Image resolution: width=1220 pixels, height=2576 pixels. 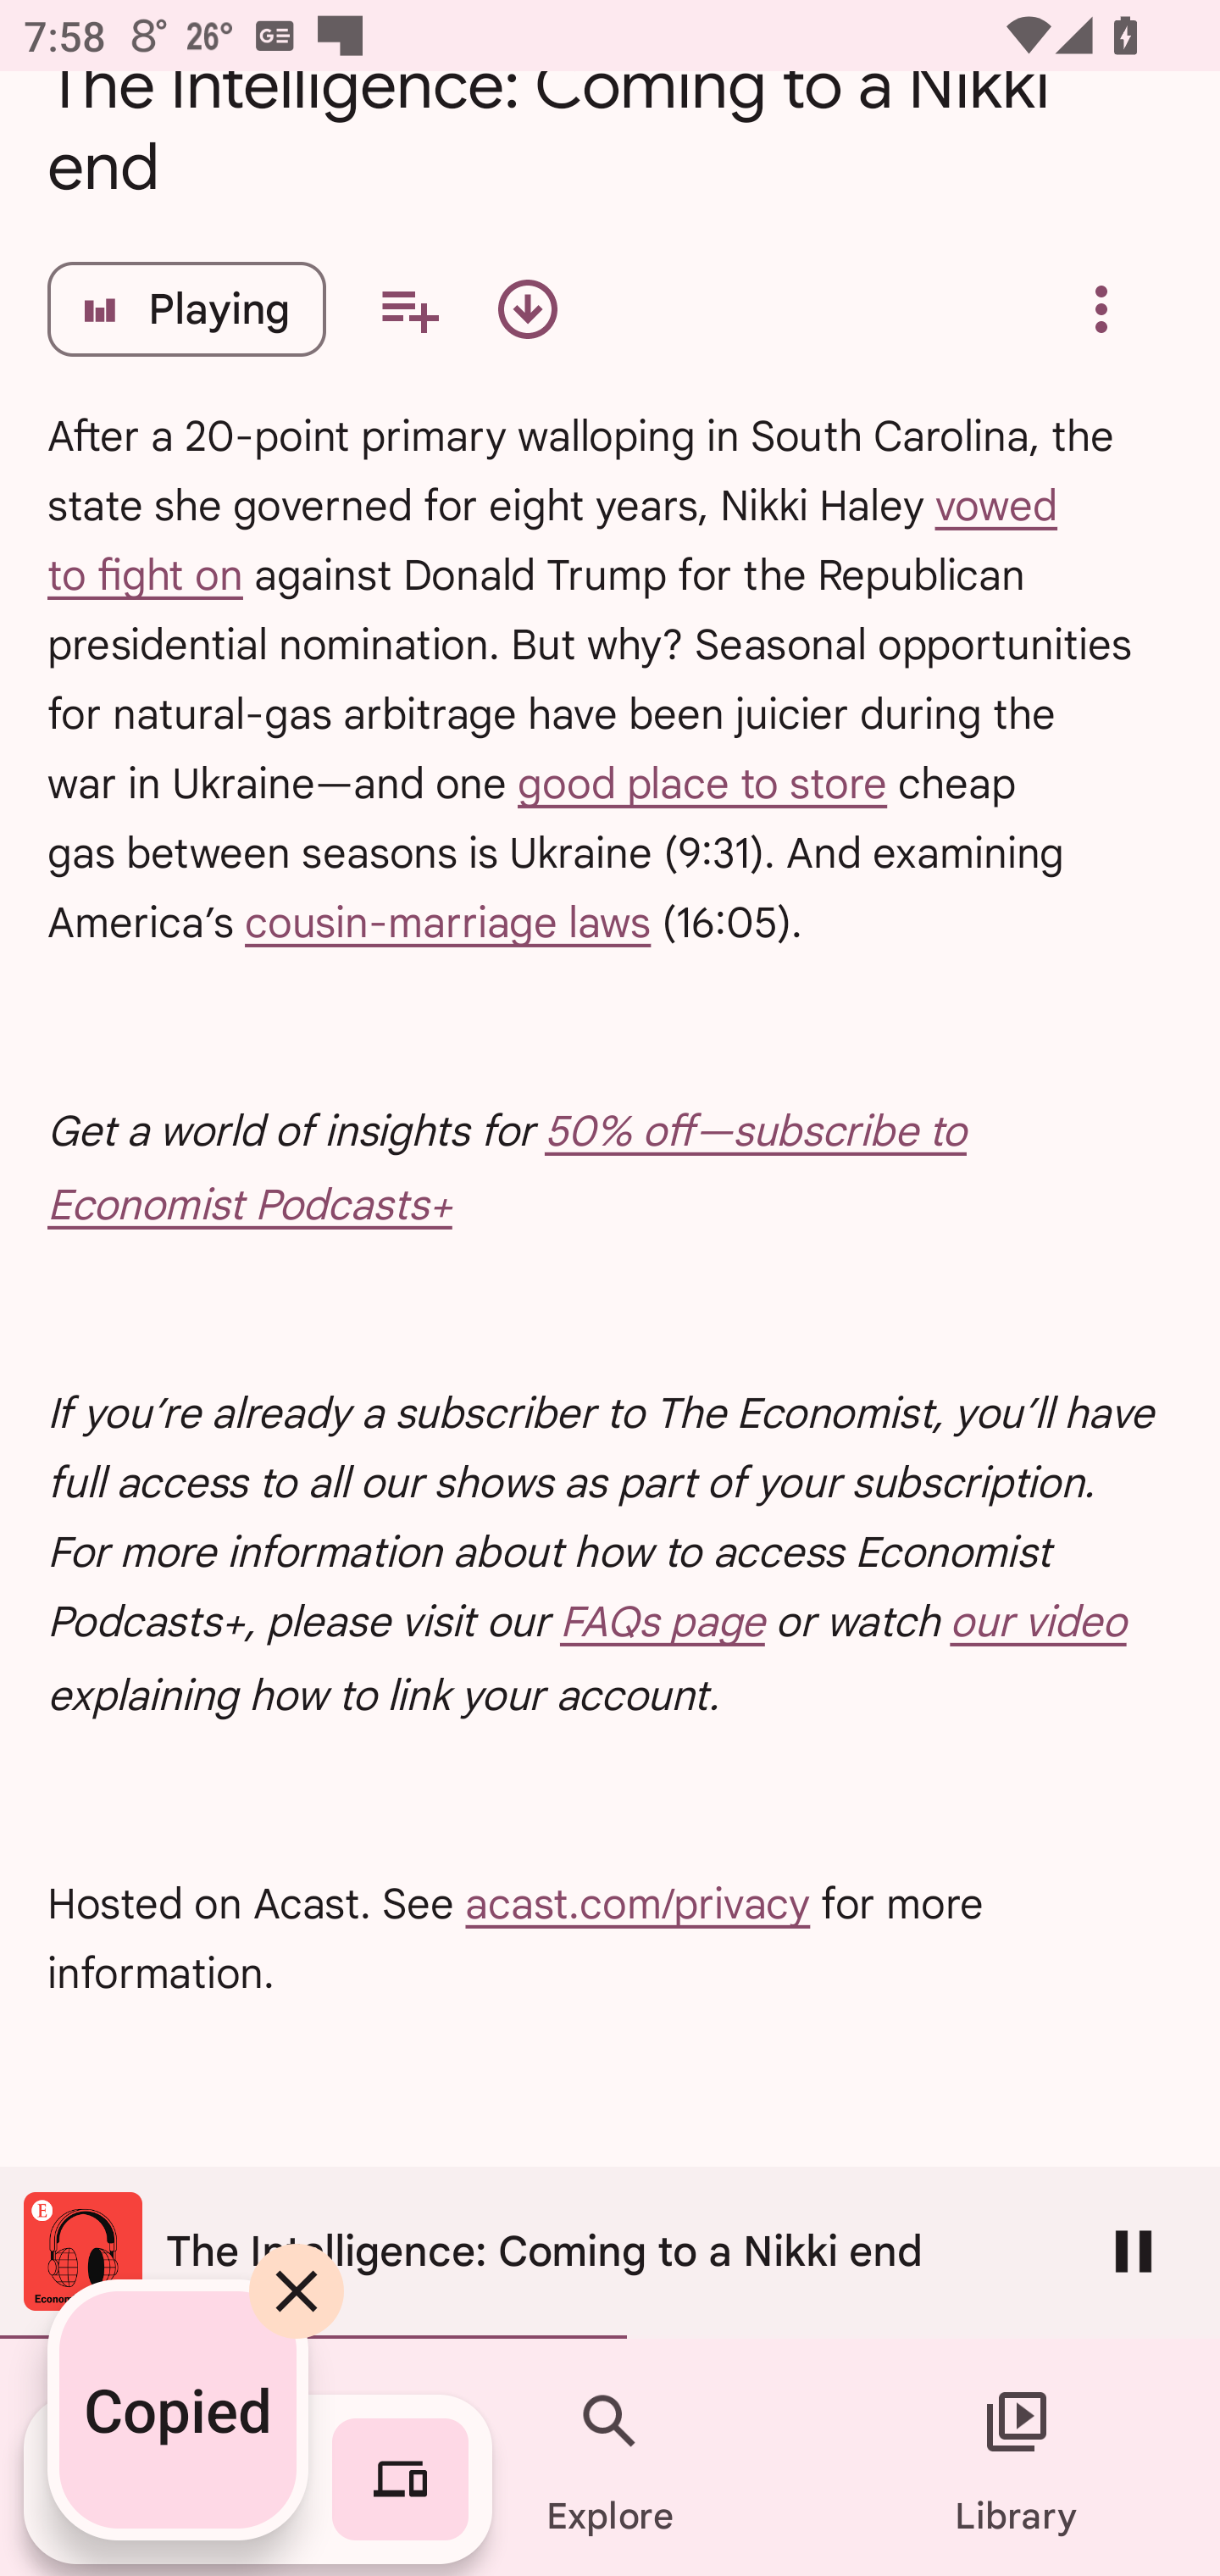 What do you see at coordinates (1134, 2251) in the screenshot?
I see `Pause` at bounding box center [1134, 2251].